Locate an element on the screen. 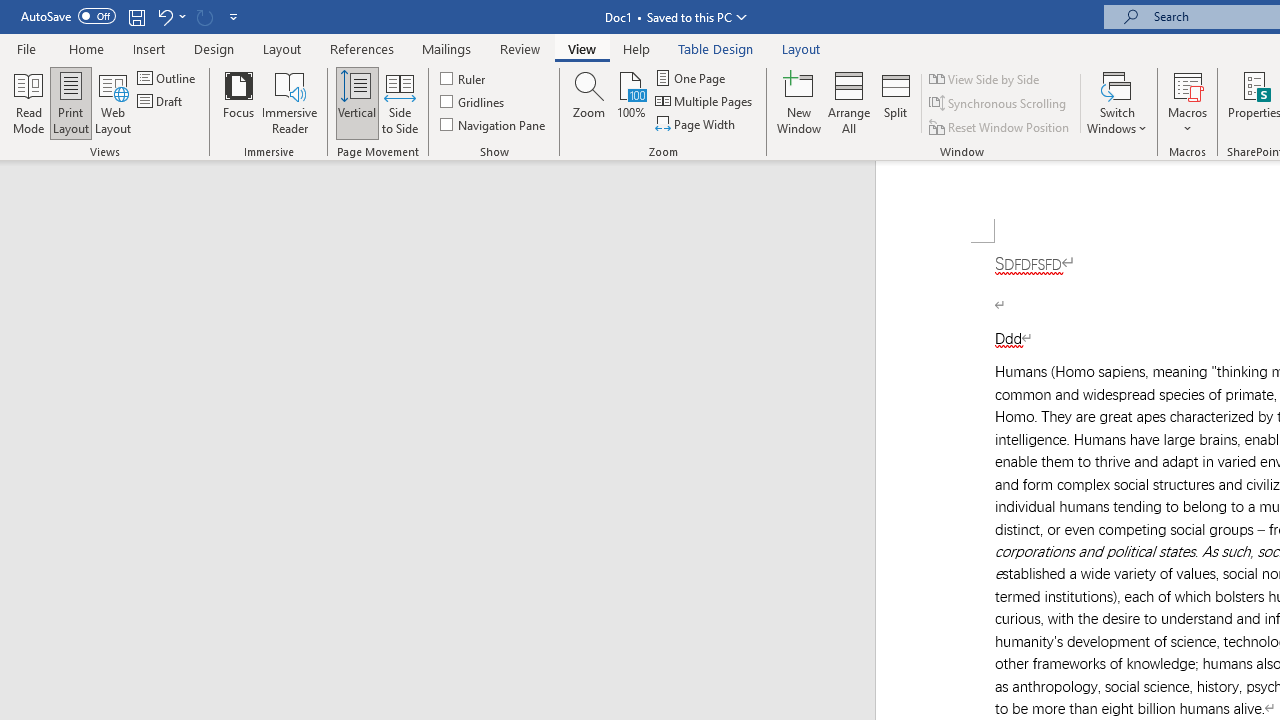 The height and width of the screenshot is (720, 1280). Undo Apply Quick Style Set is located at coordinates (164, 16).